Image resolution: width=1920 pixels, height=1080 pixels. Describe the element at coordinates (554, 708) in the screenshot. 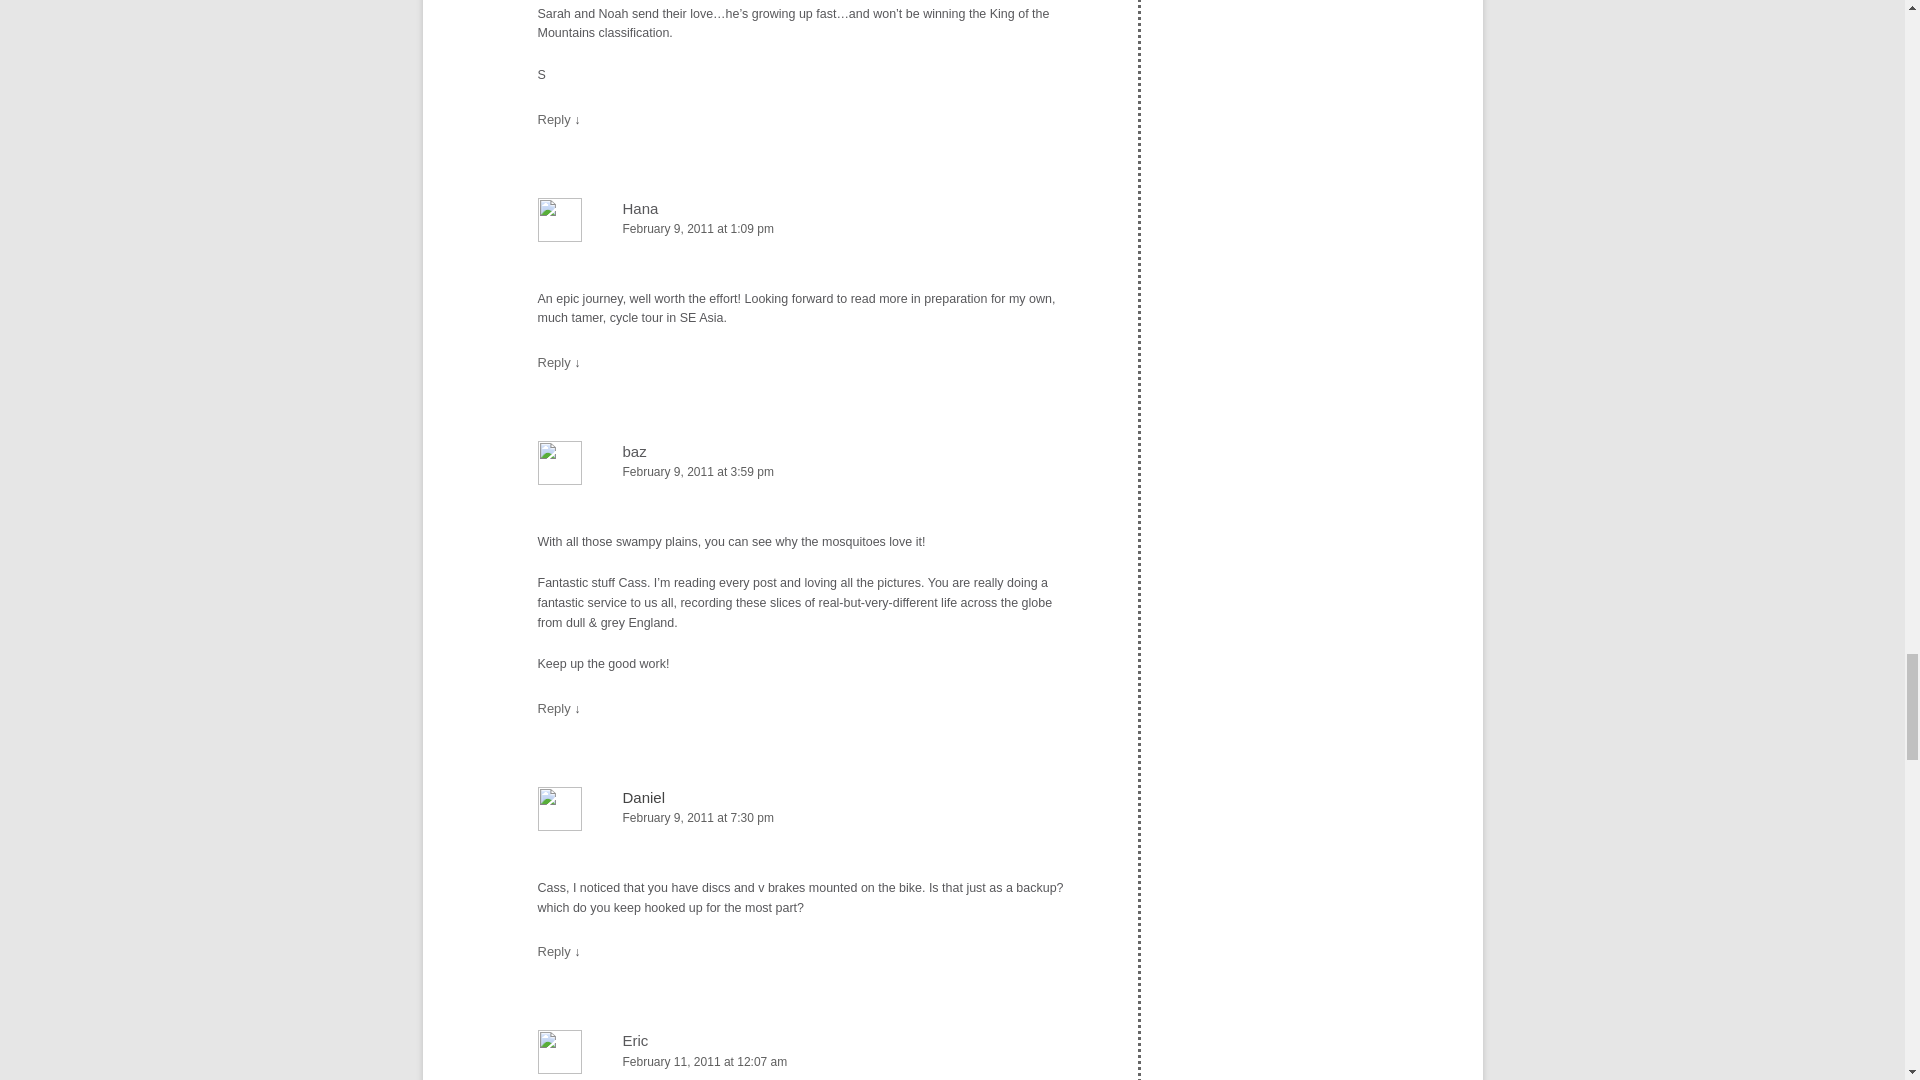

I see `Reply` at that location.